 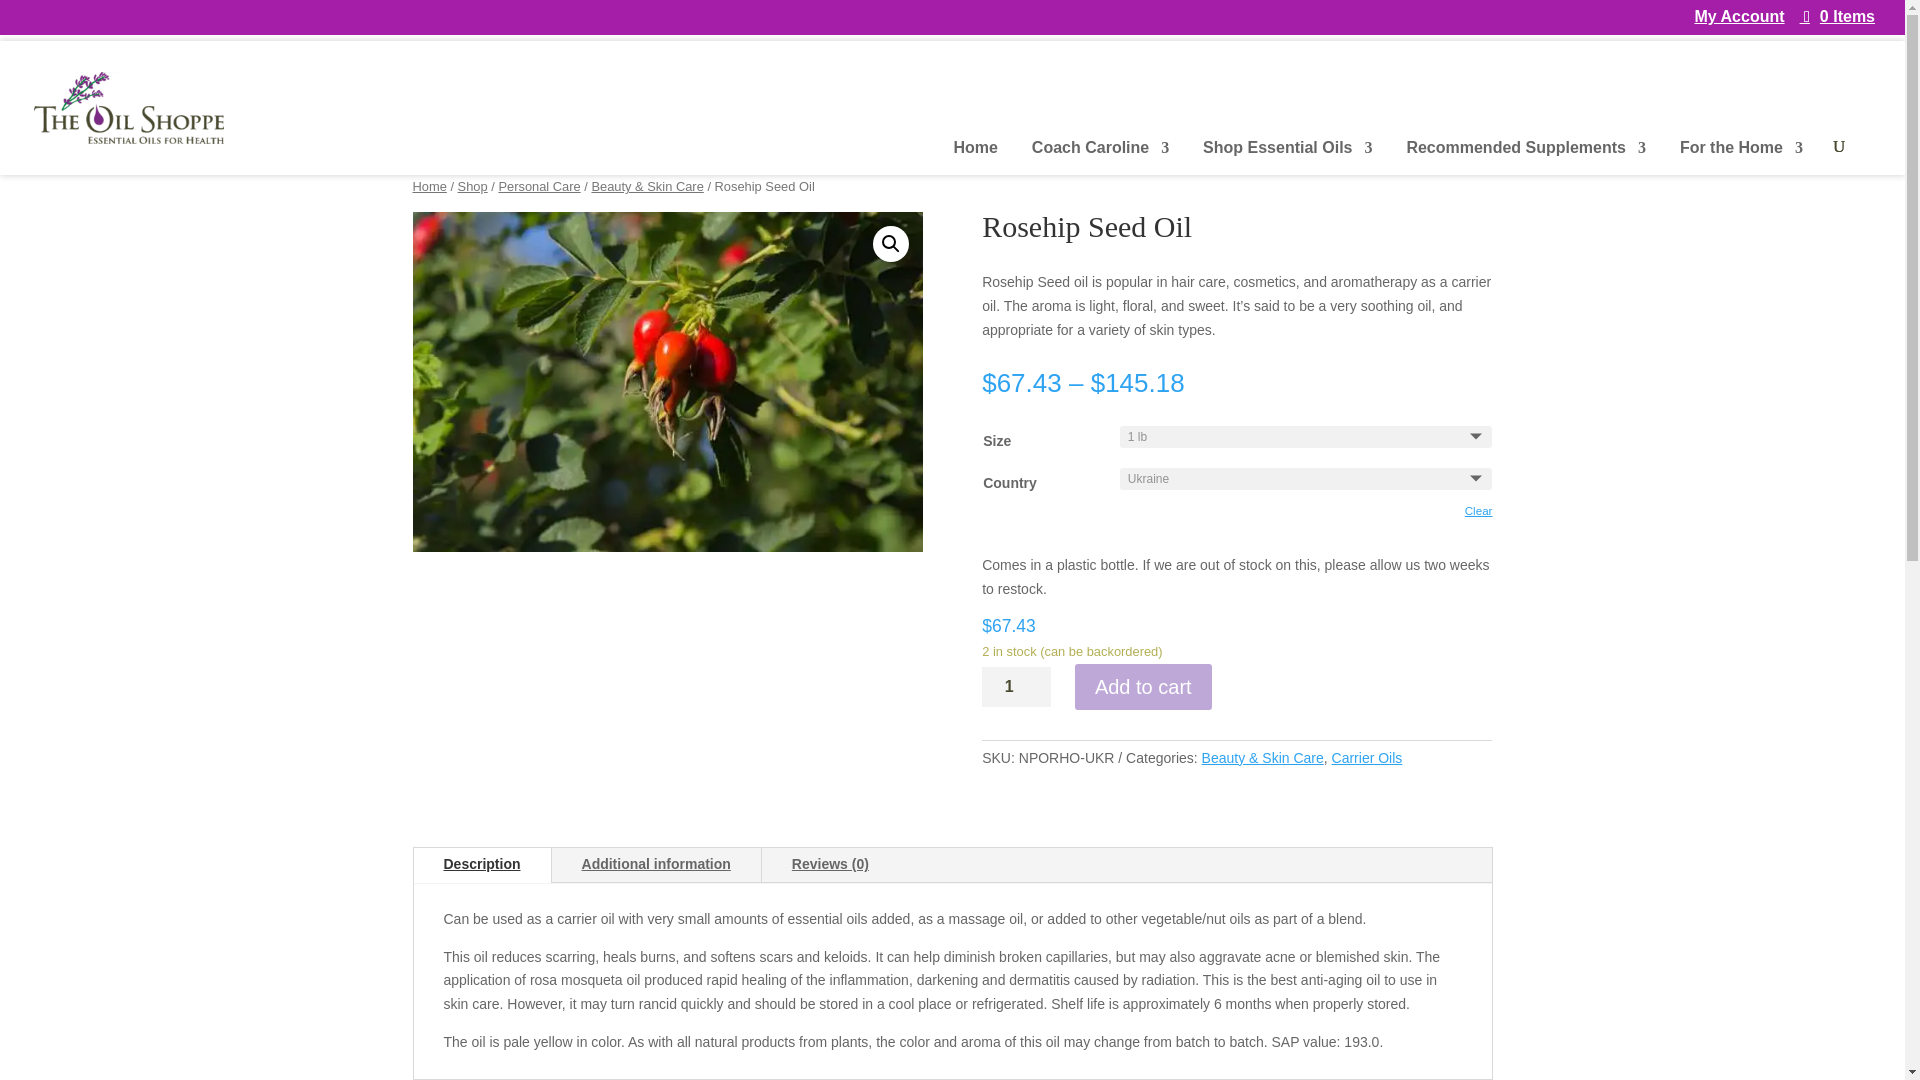 I want to click on My Account, so click(x=1738, y=22).